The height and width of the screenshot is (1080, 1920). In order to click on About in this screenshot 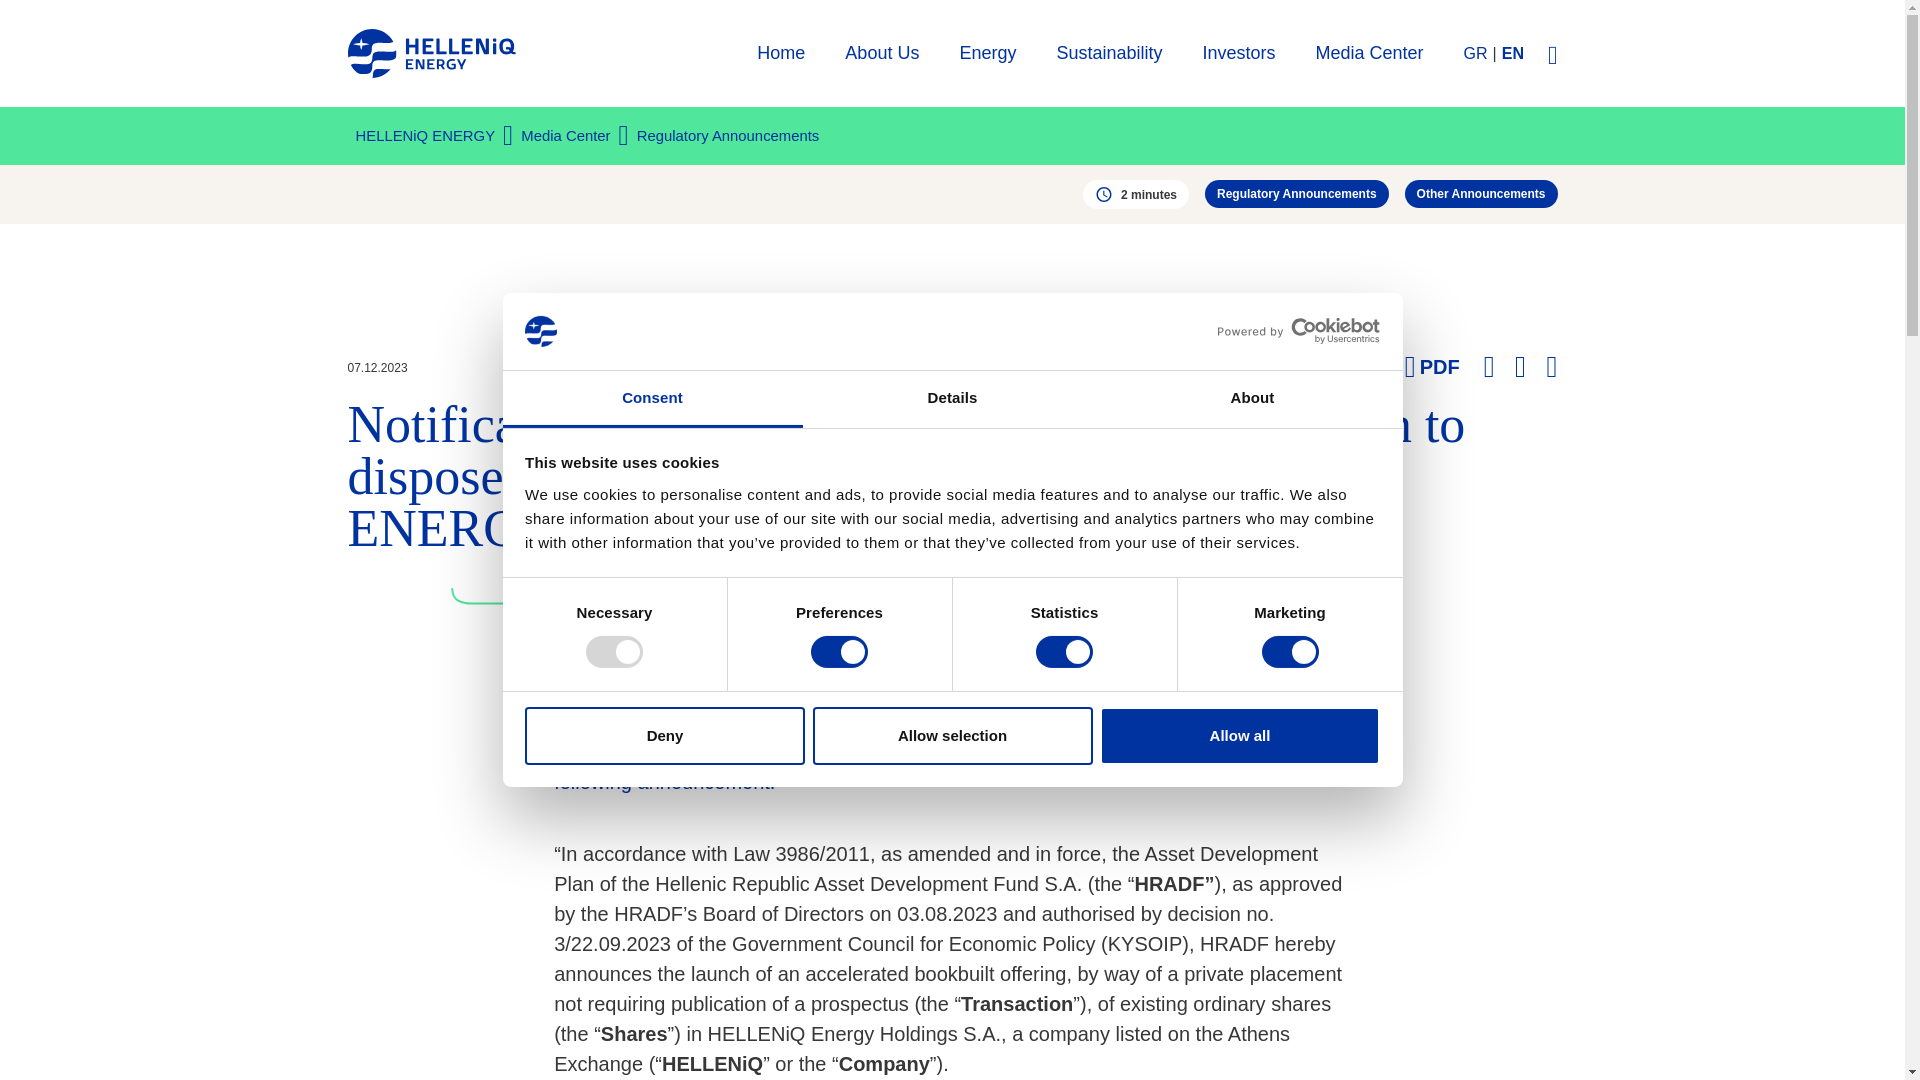, I will do `click(1252, 399)`.